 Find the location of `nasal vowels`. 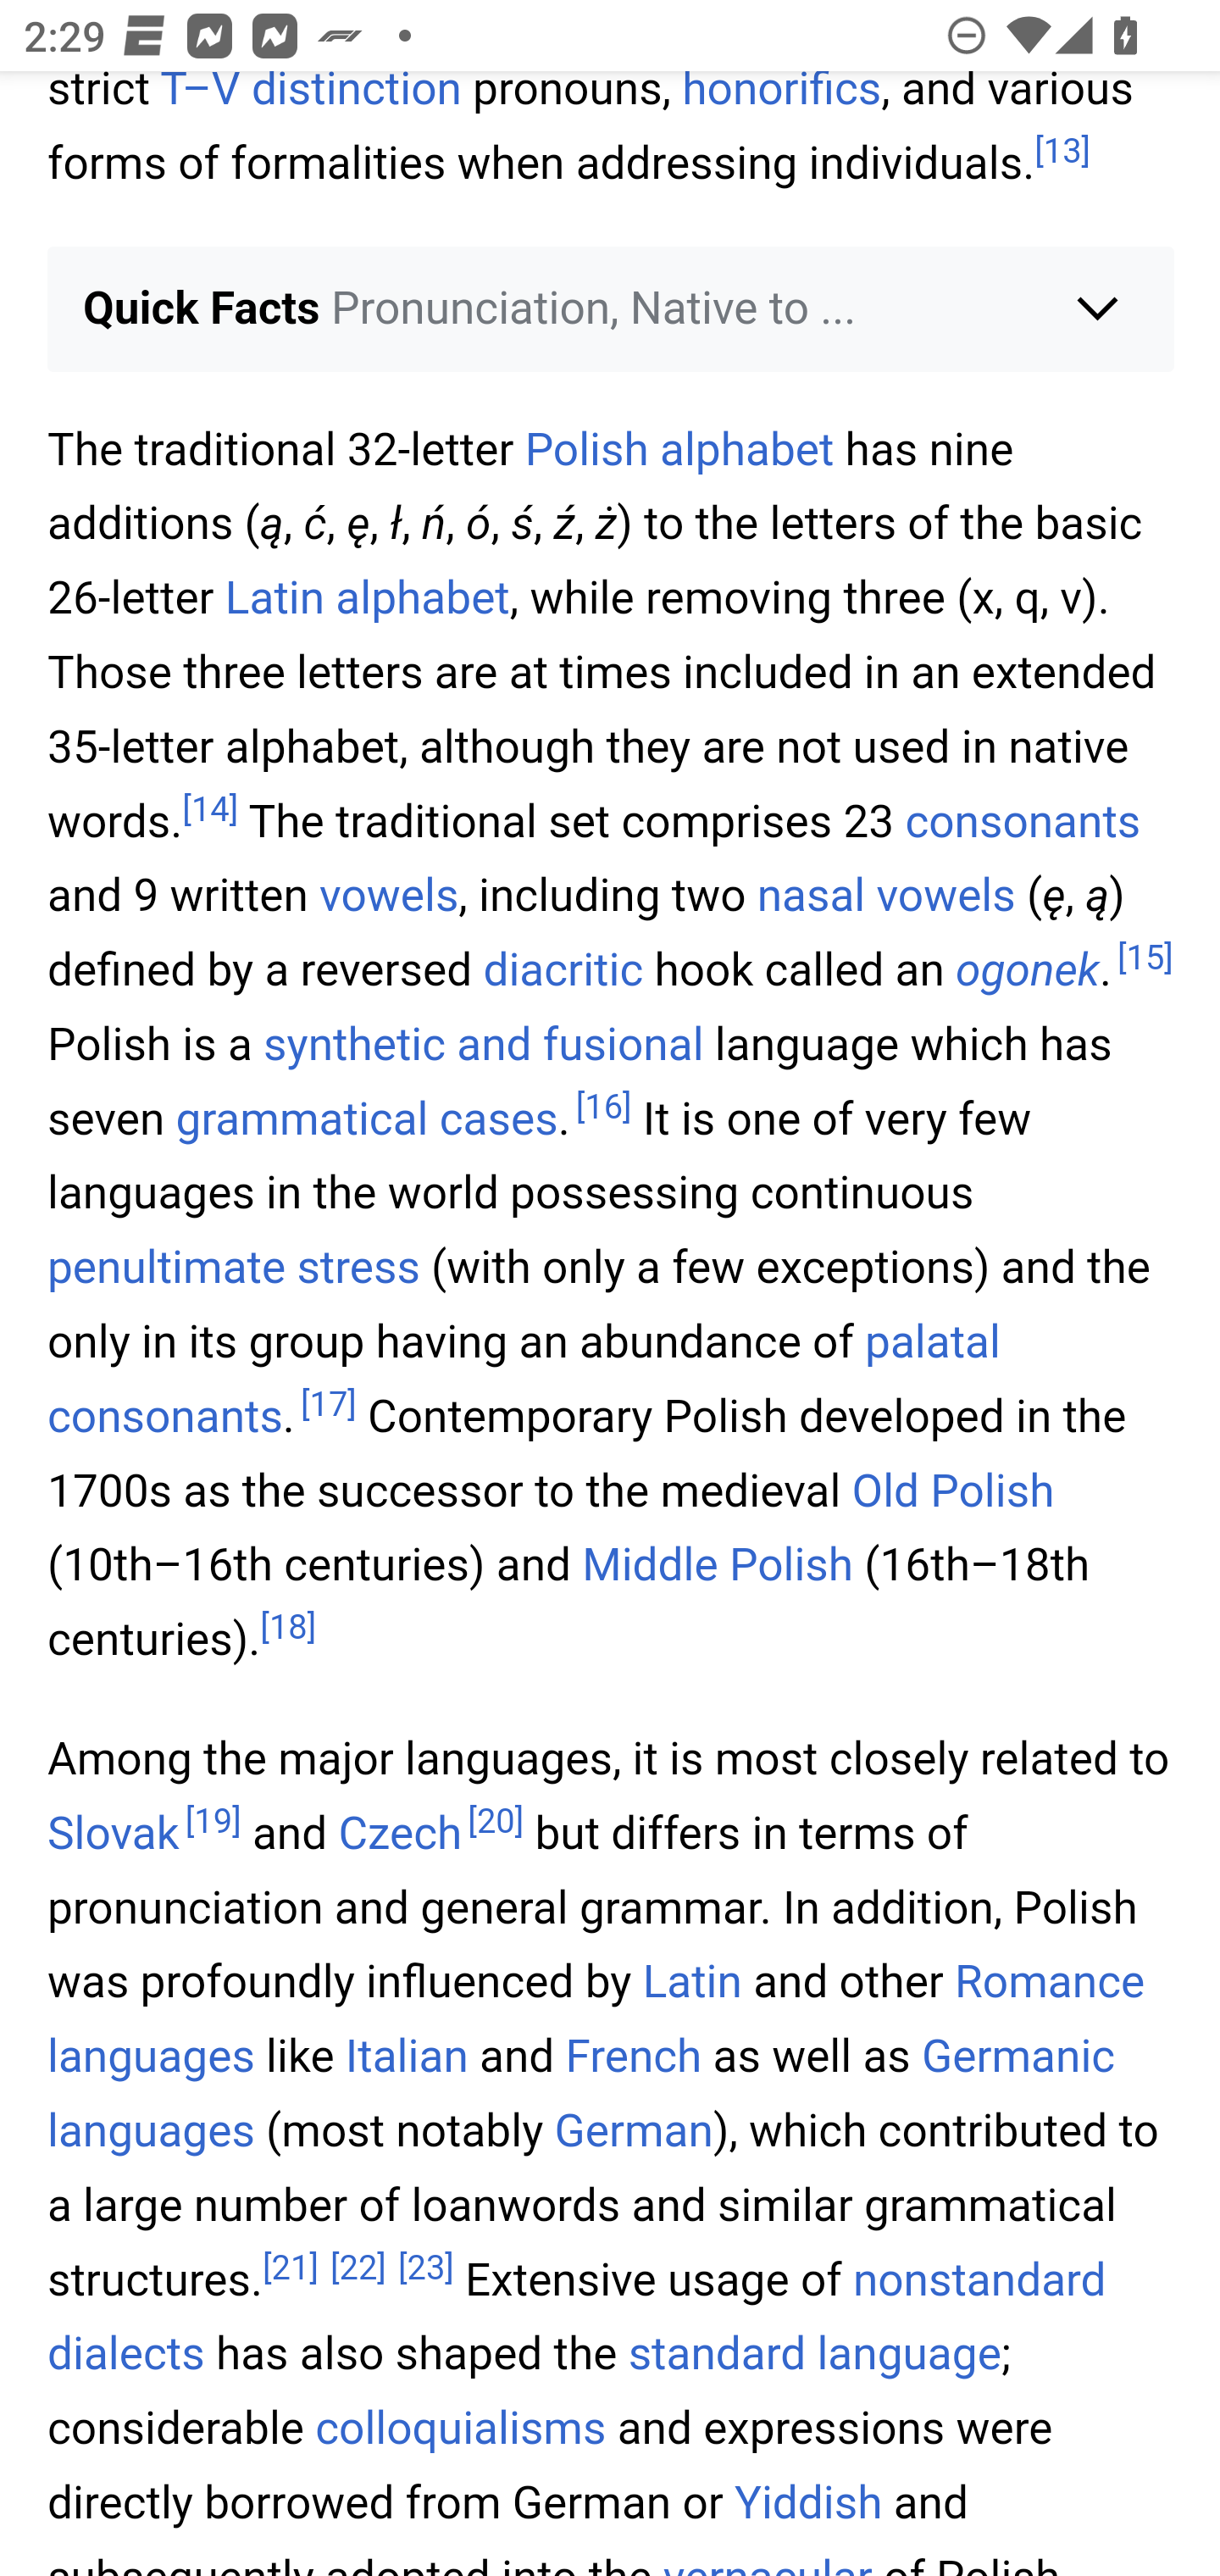

nasal vowels is located at coordinates (885, 897).